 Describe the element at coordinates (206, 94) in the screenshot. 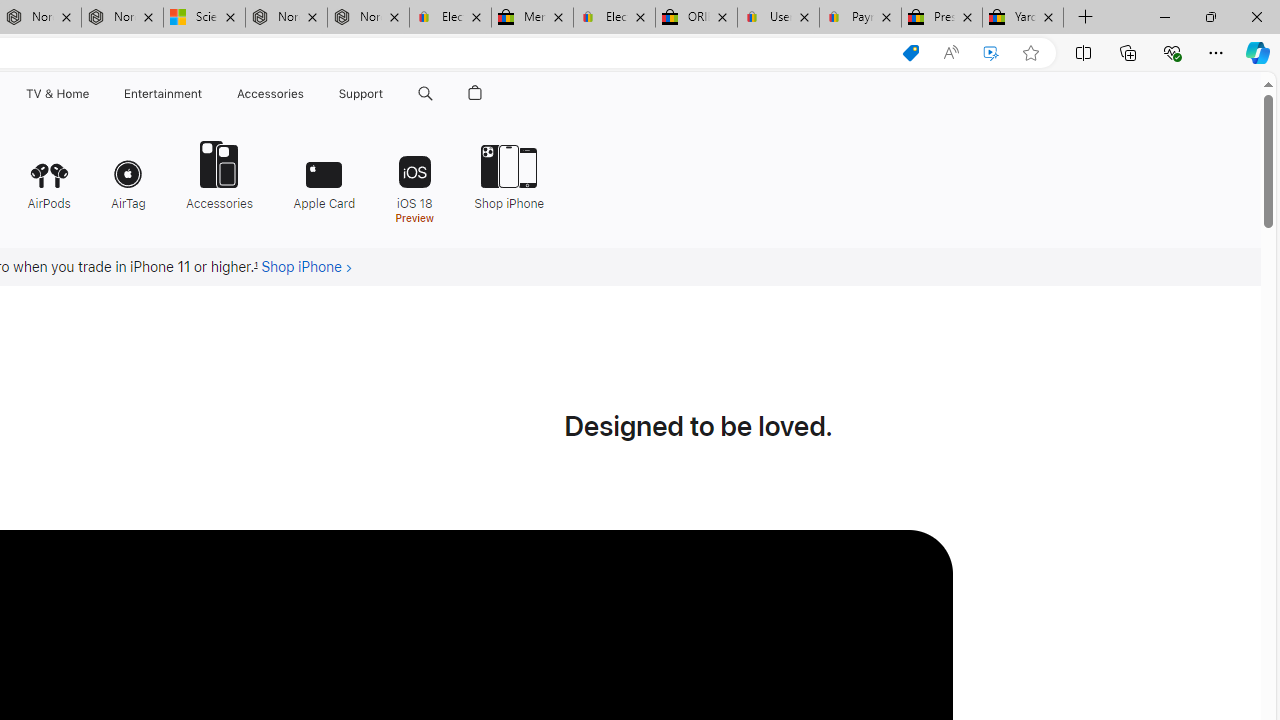

I see `Entertainment menu` at that location.